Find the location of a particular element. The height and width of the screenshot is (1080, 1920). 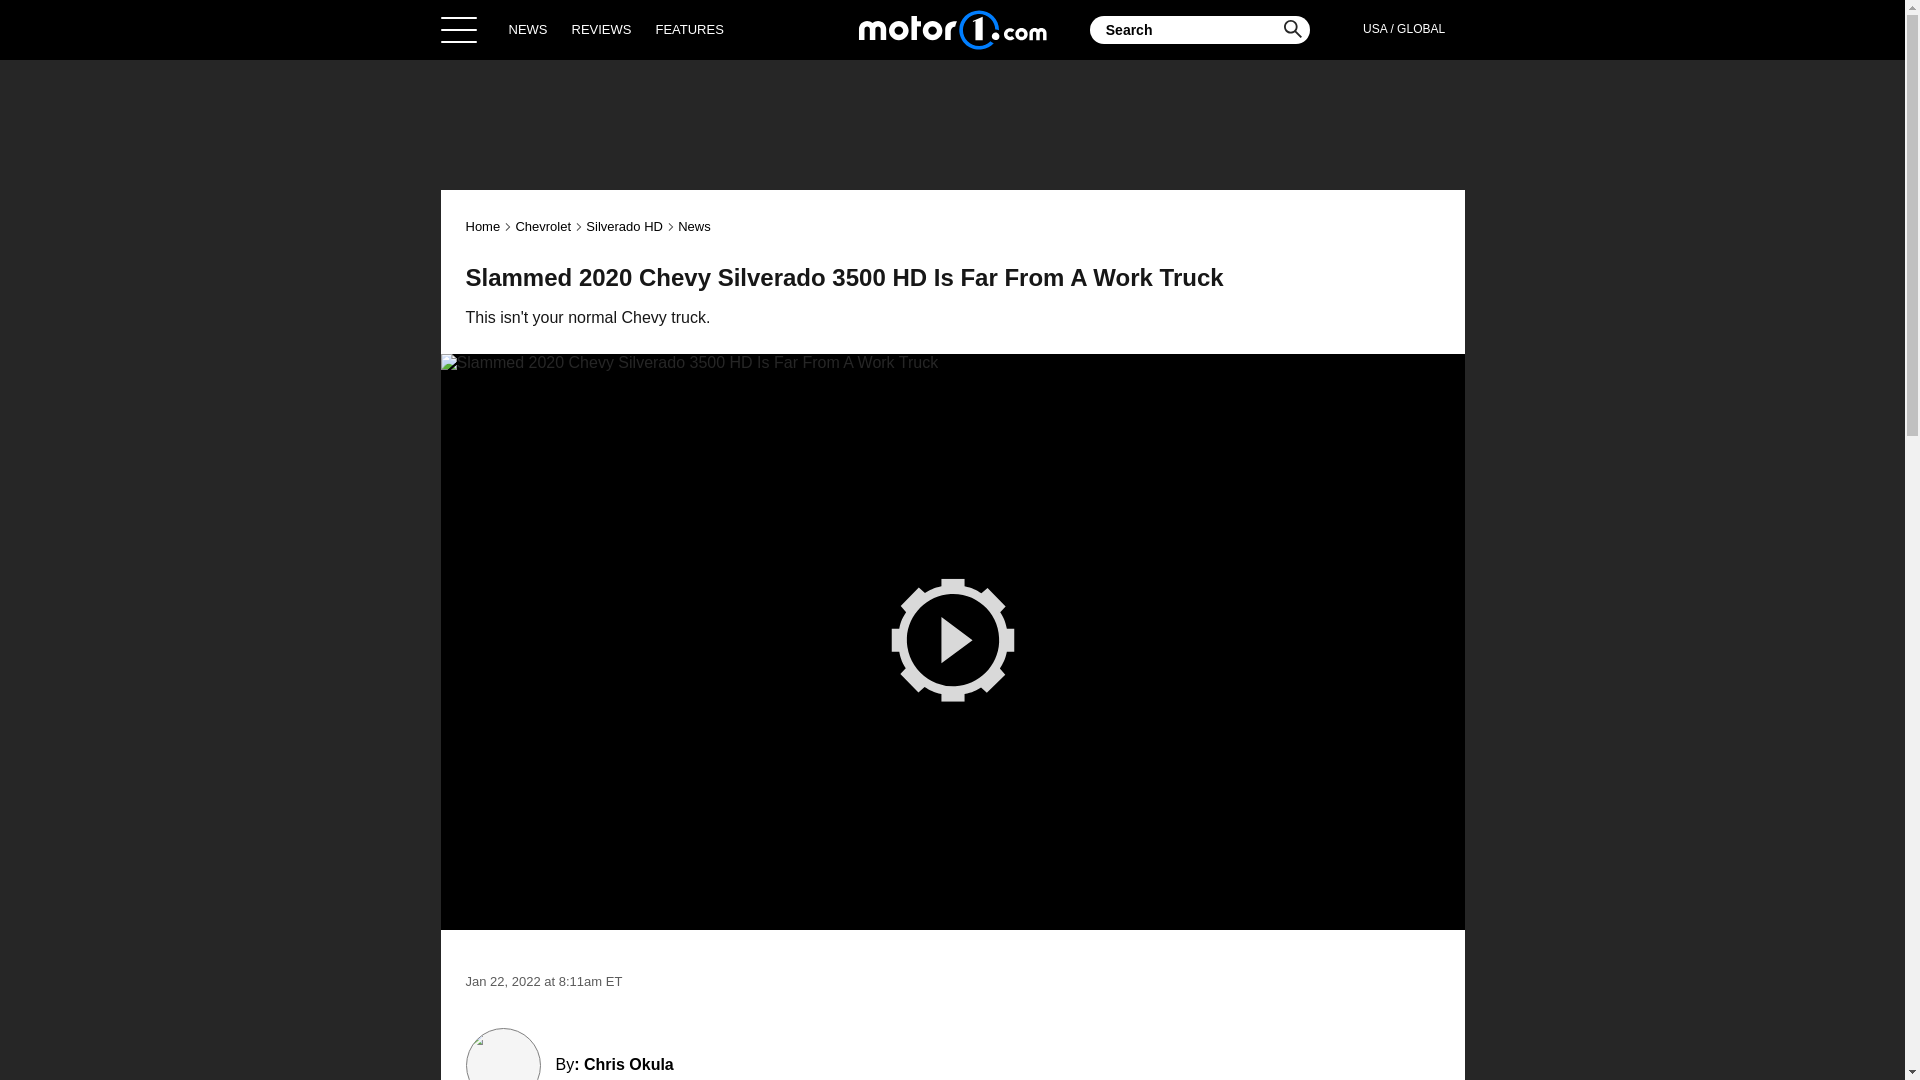

Chevrolet is located at coordinates (542, 226).